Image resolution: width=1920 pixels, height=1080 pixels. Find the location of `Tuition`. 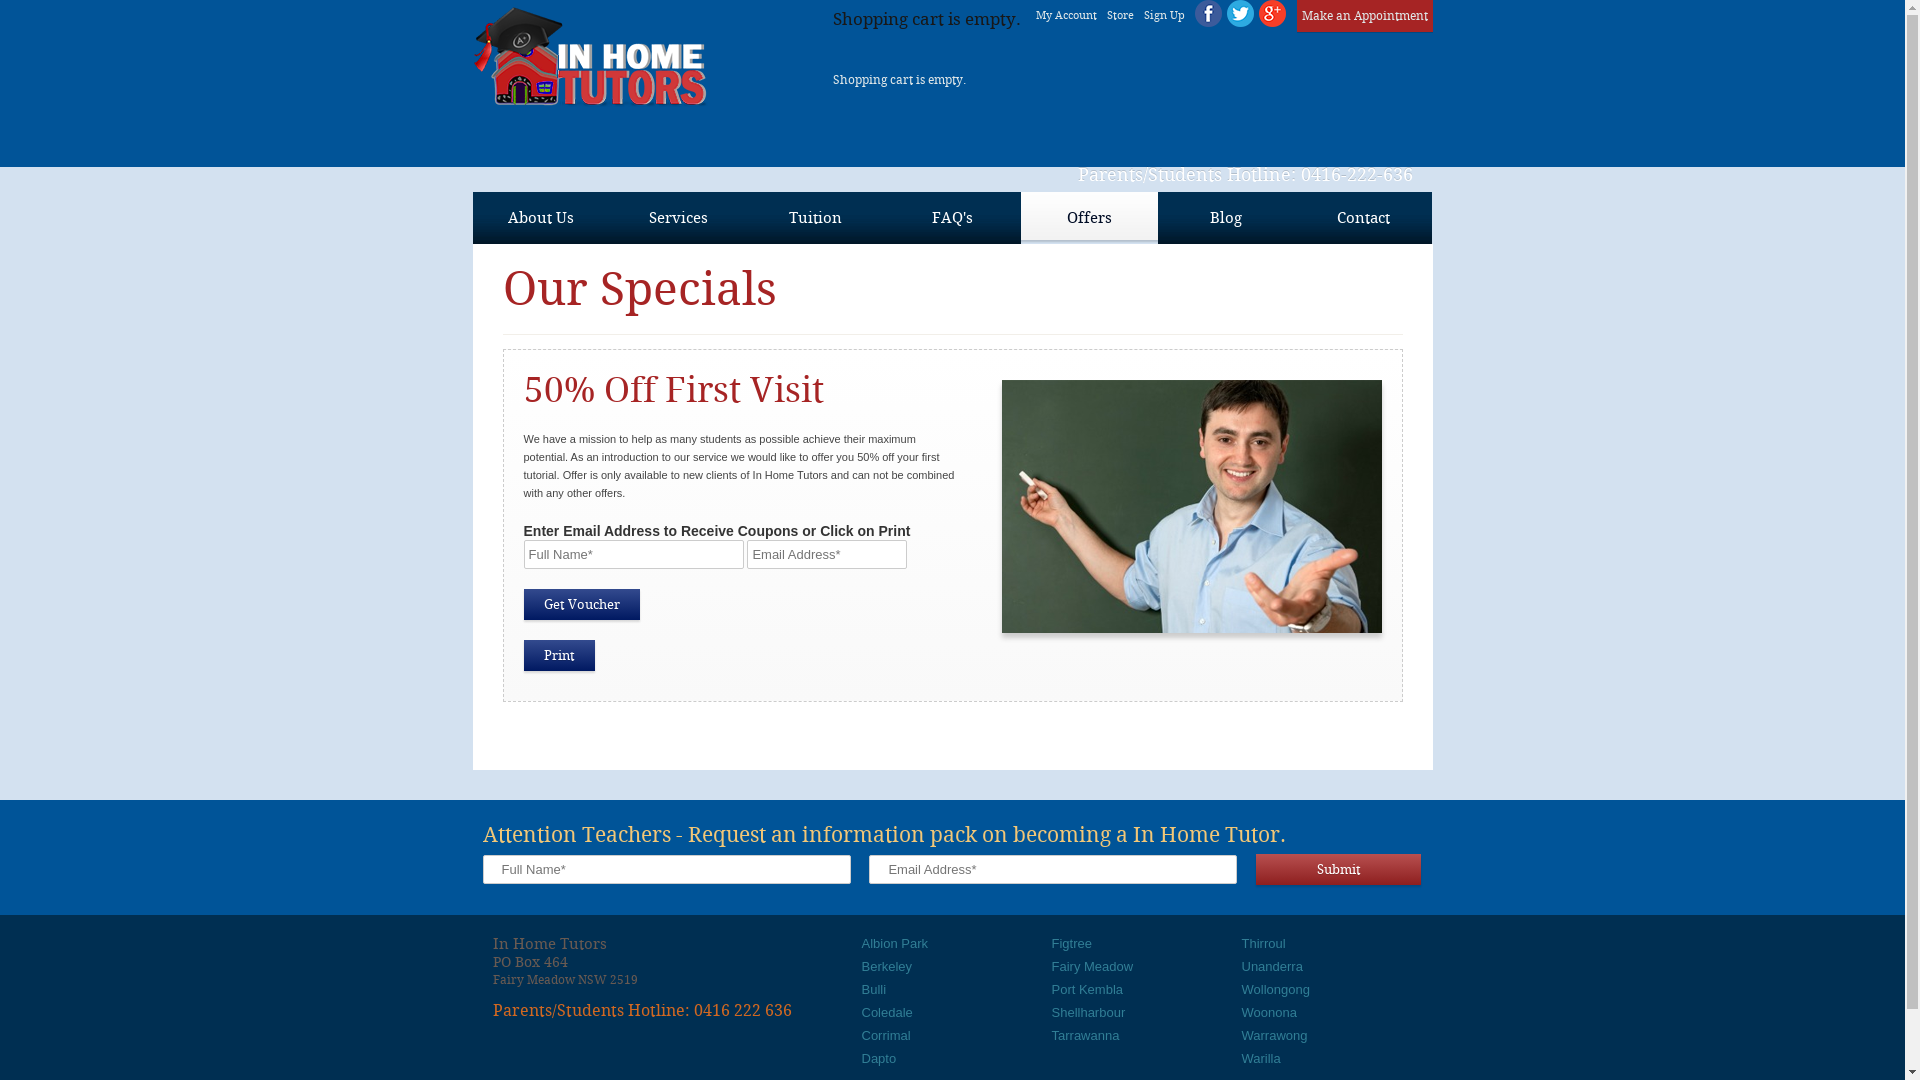

Tuition is located at coordinates (814, 218).